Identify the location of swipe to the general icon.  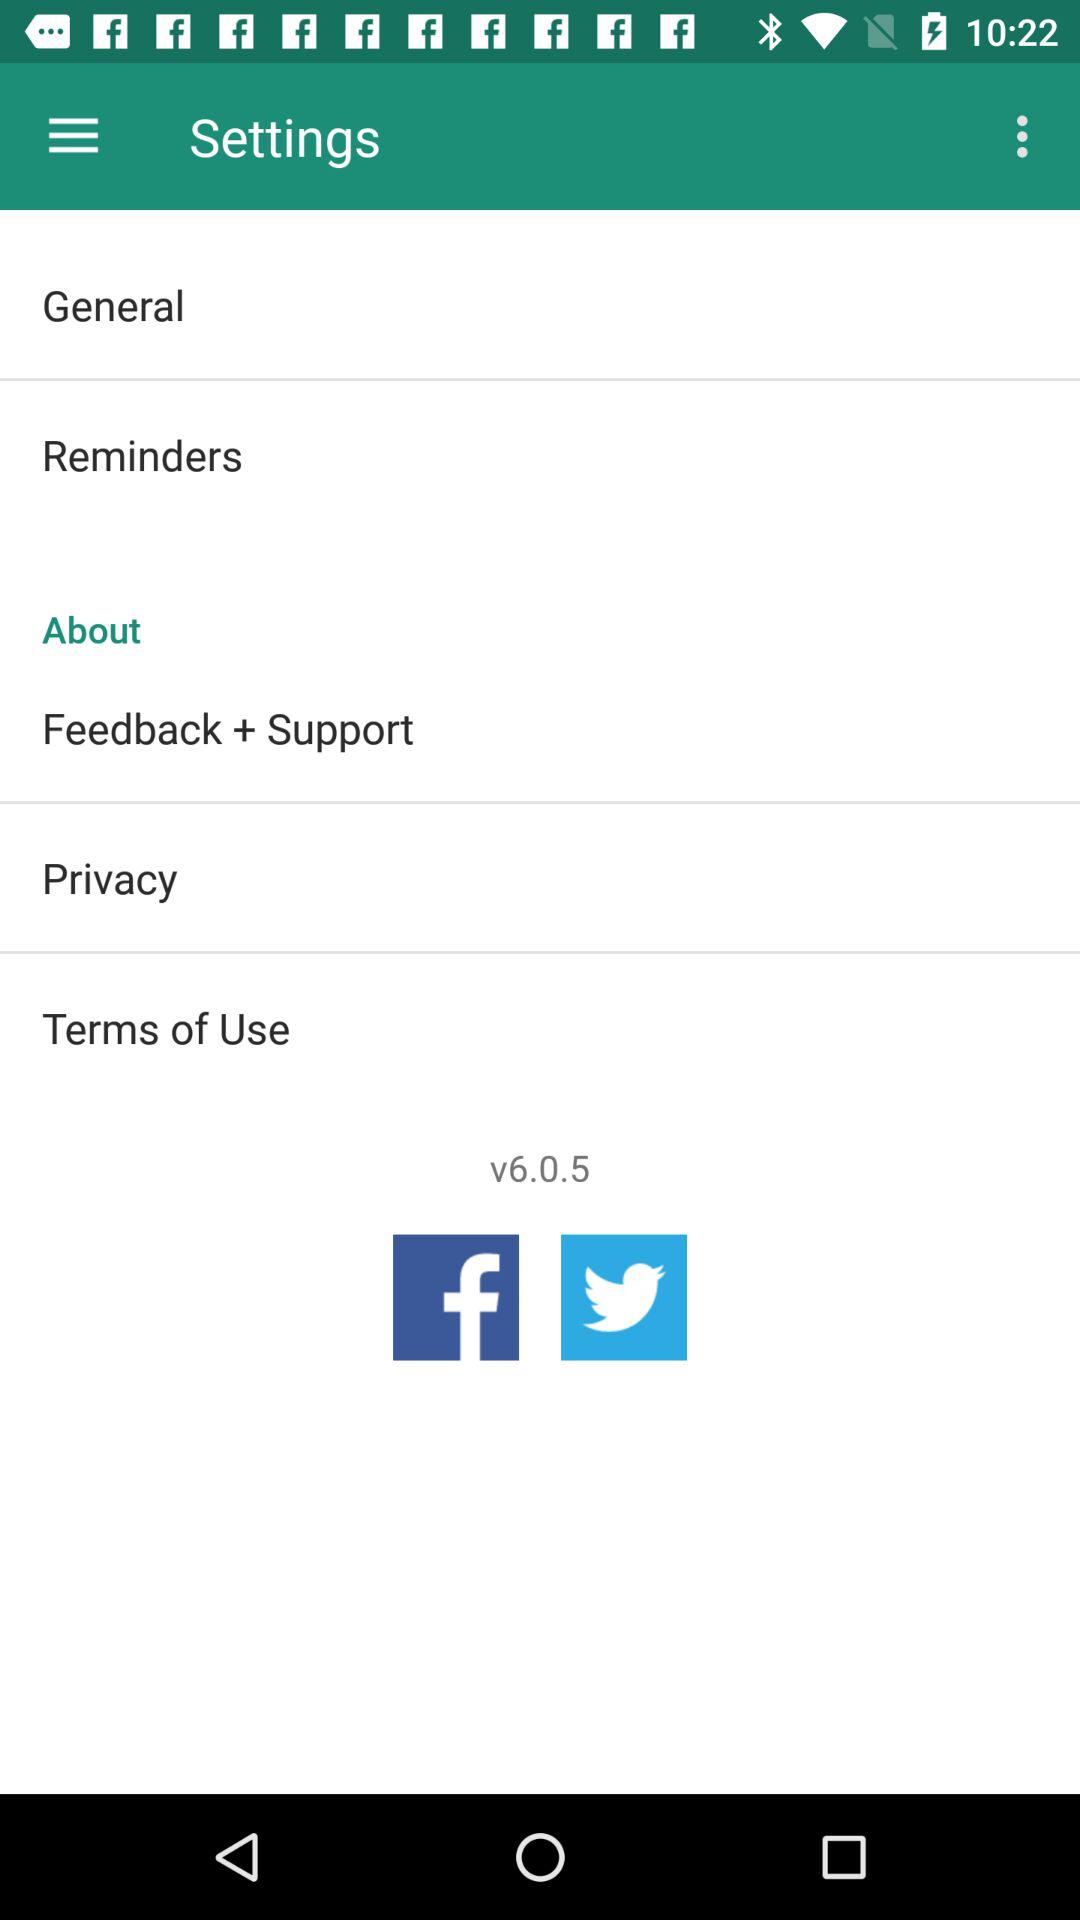
(540, 304).